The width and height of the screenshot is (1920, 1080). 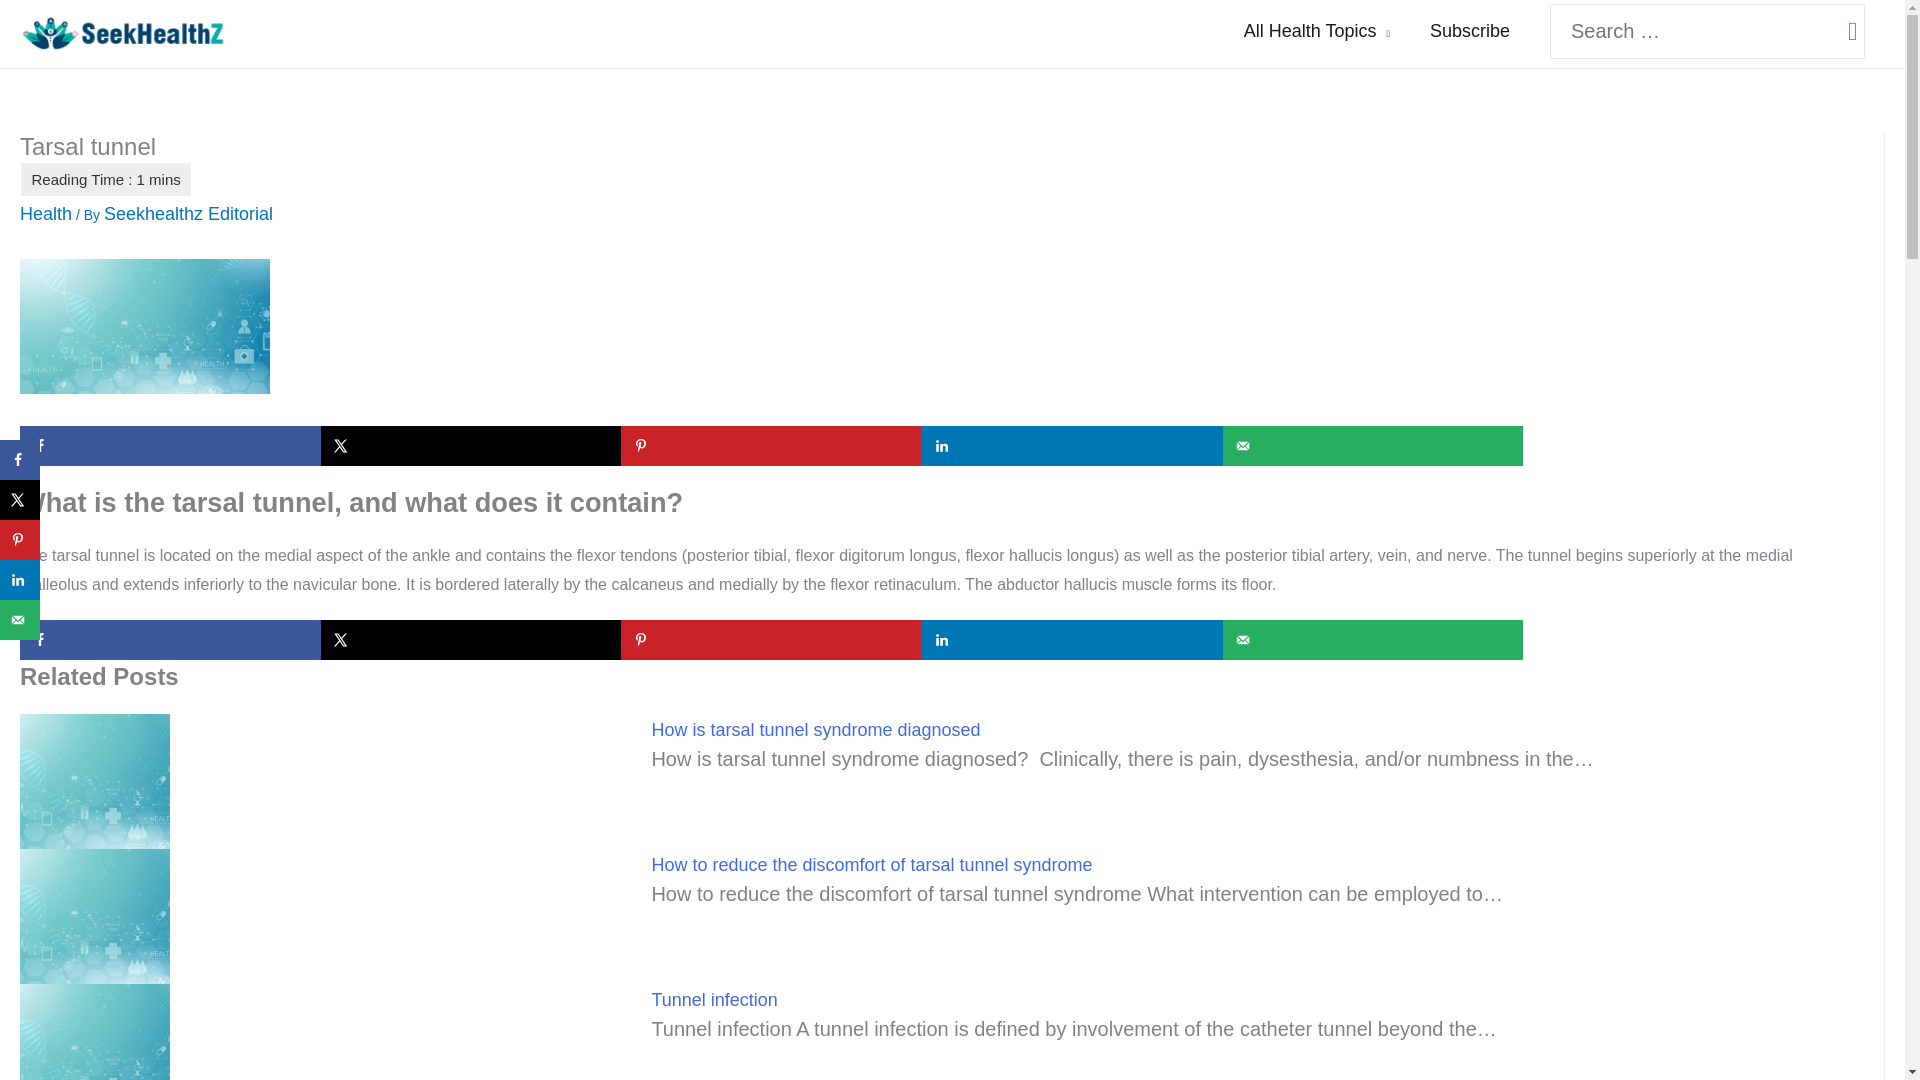 I want to click on All Health Topics, so click(x=1316, y=31).